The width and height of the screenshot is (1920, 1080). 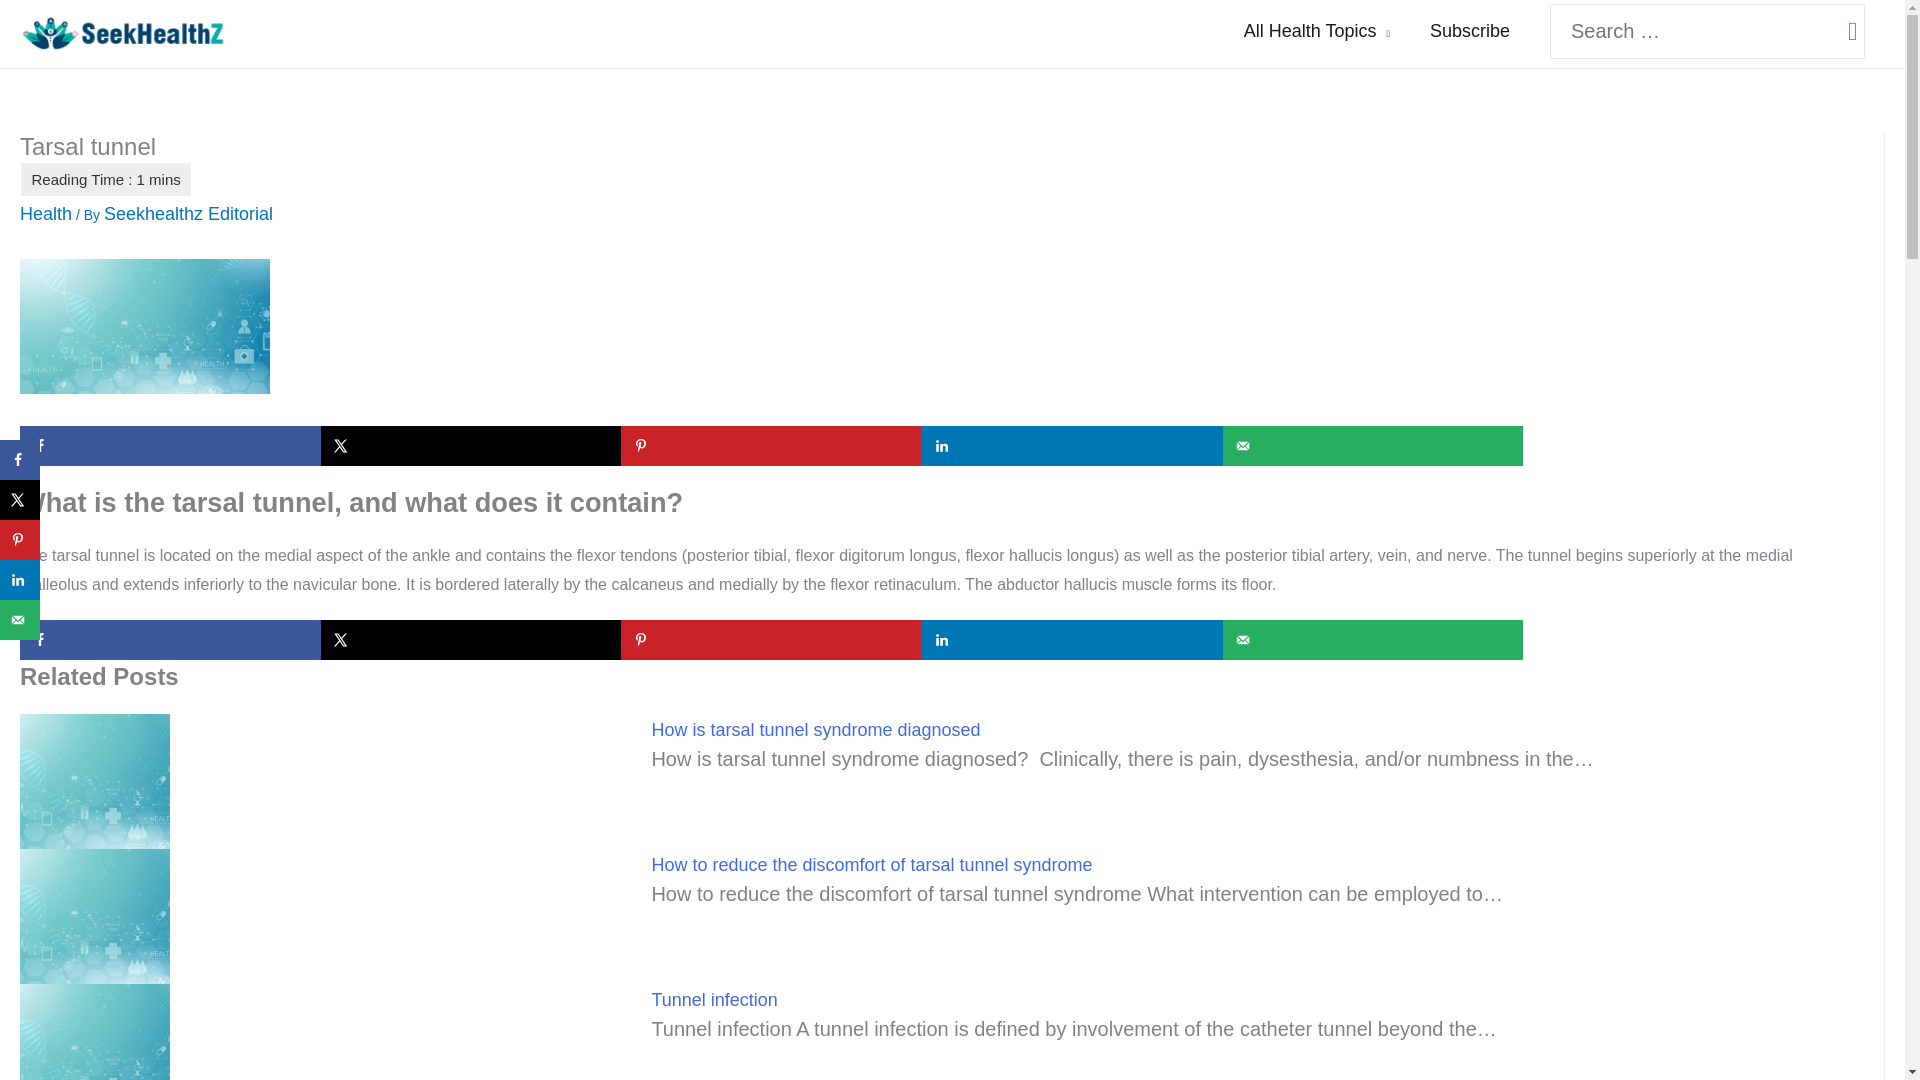 I want to click on All Health Topics, so click(x=1316, y=31).